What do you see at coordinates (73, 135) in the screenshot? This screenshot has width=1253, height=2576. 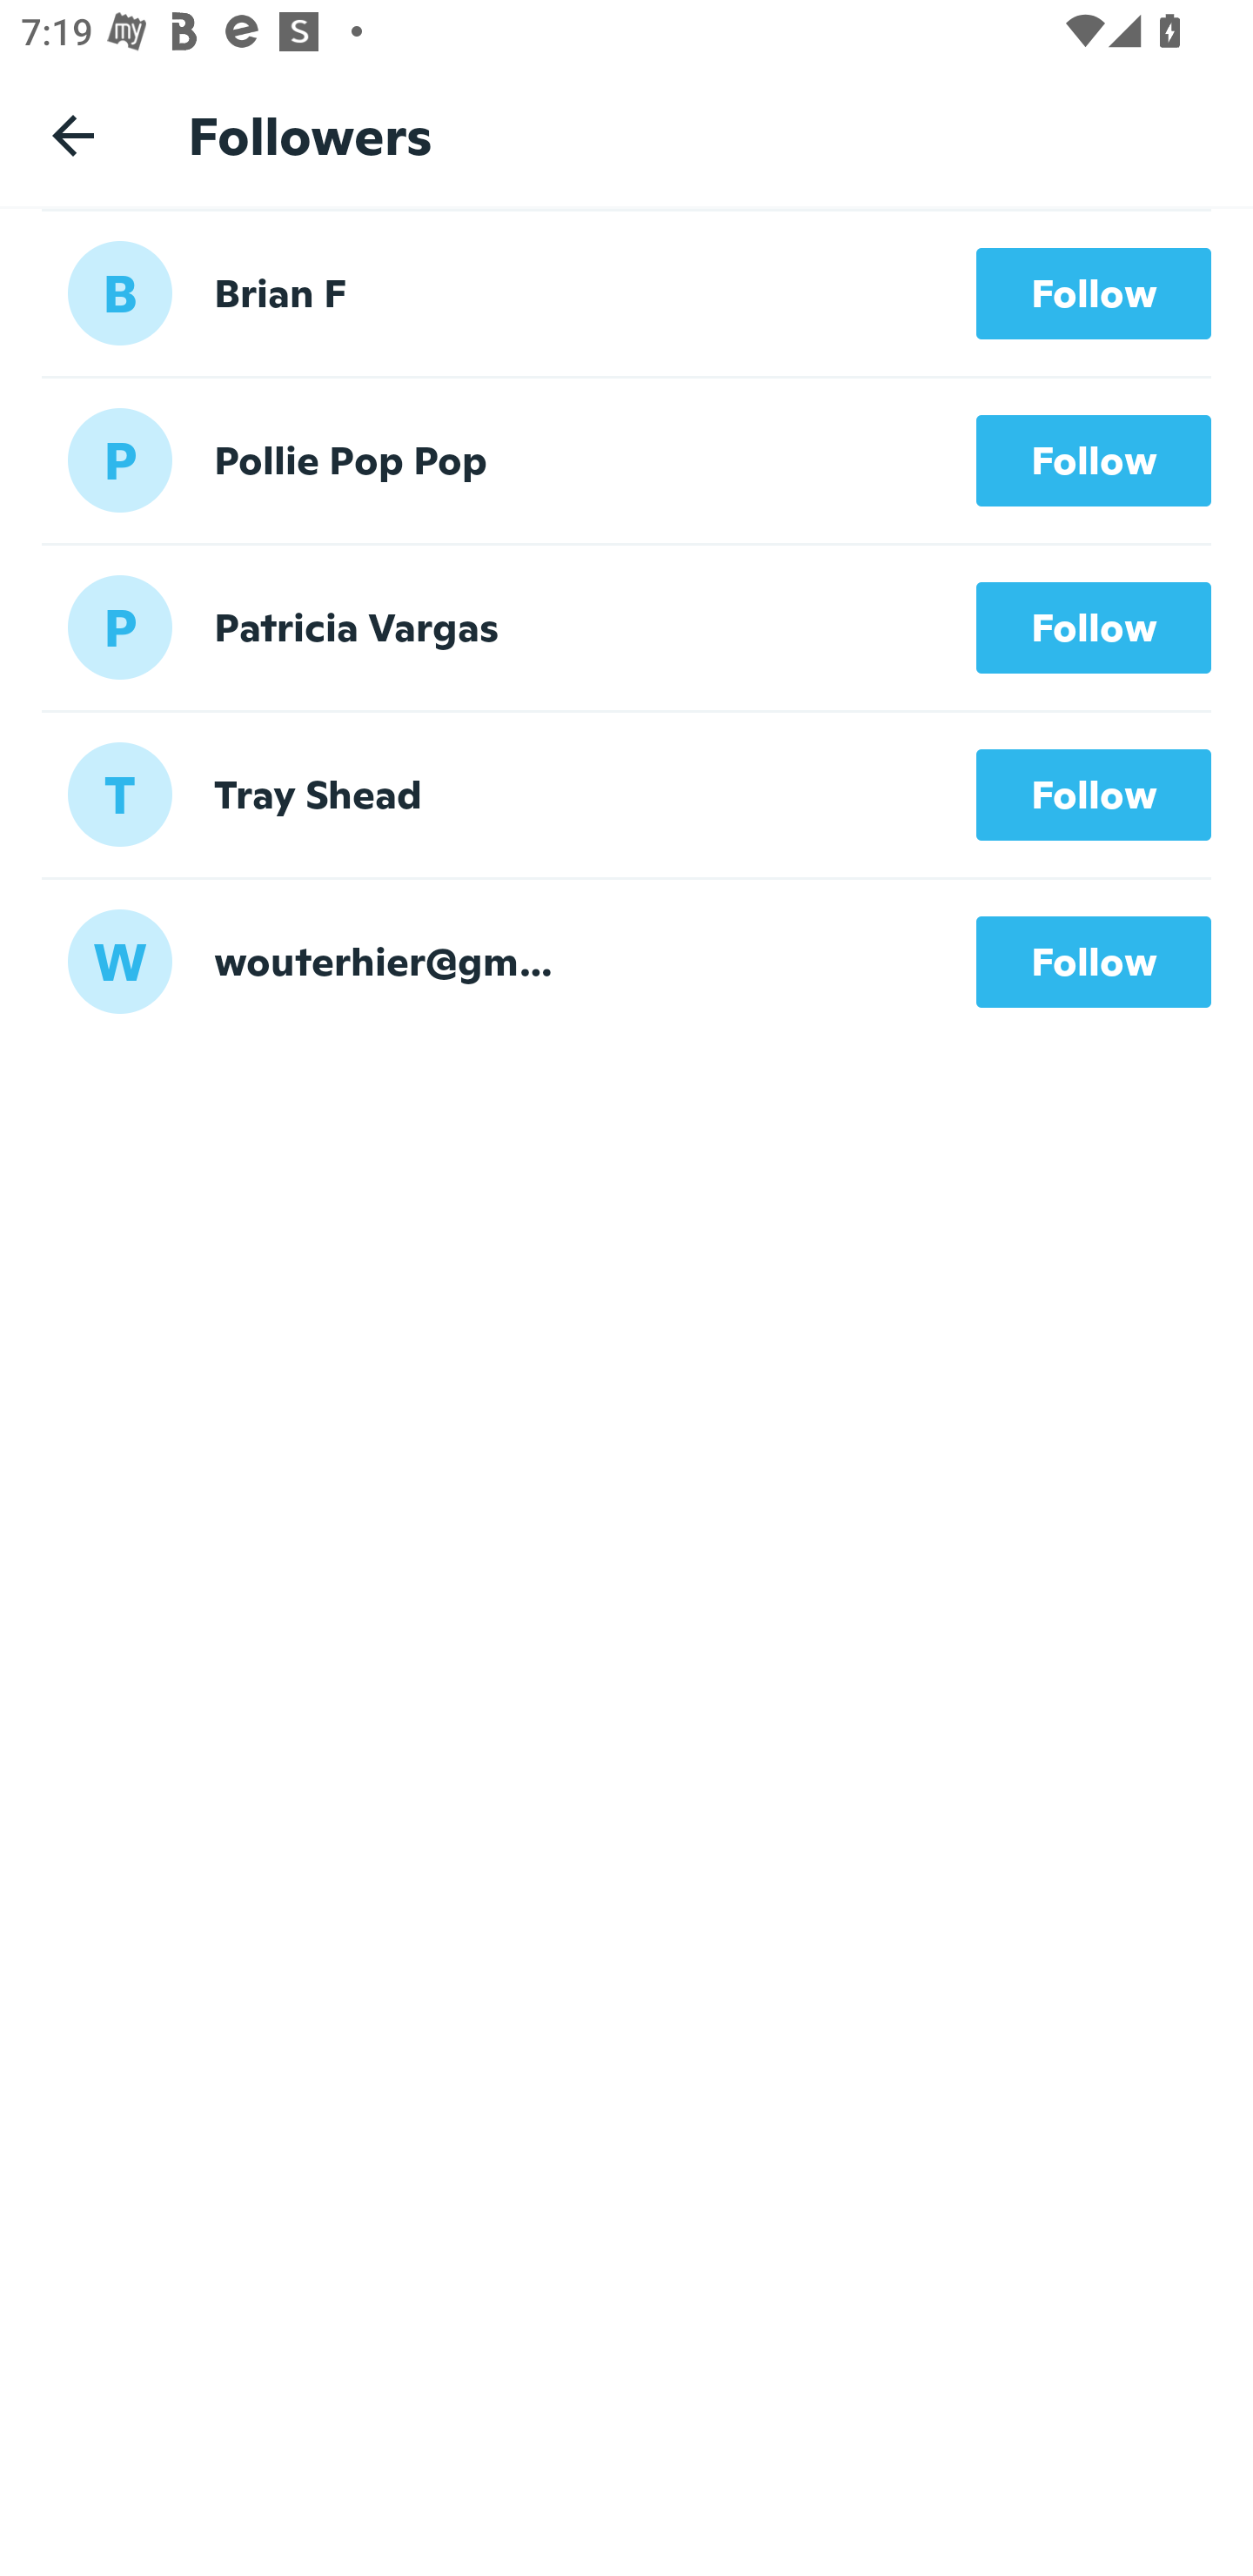 I see `Navigate up` at bounding box center [73, 135].